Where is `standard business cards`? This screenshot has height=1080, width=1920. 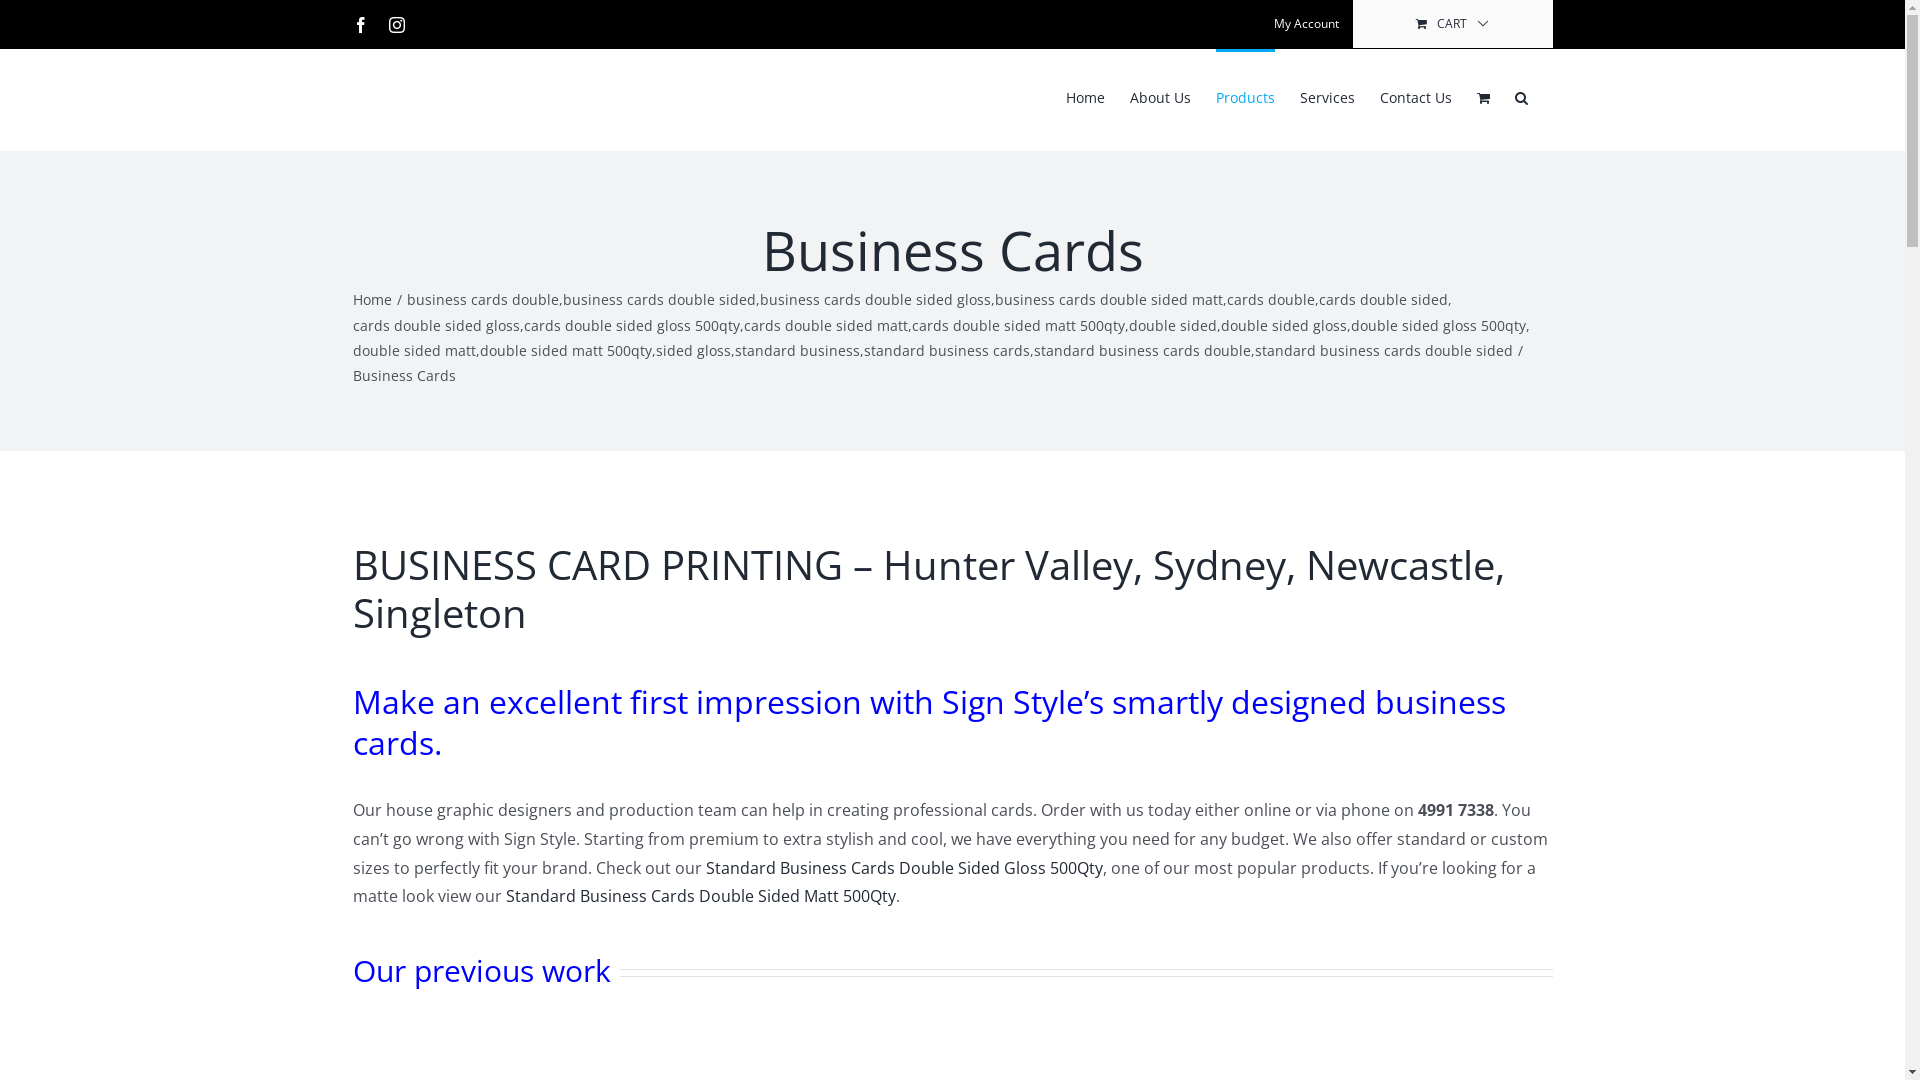 standard business cards is located at coordinates (947, 350).